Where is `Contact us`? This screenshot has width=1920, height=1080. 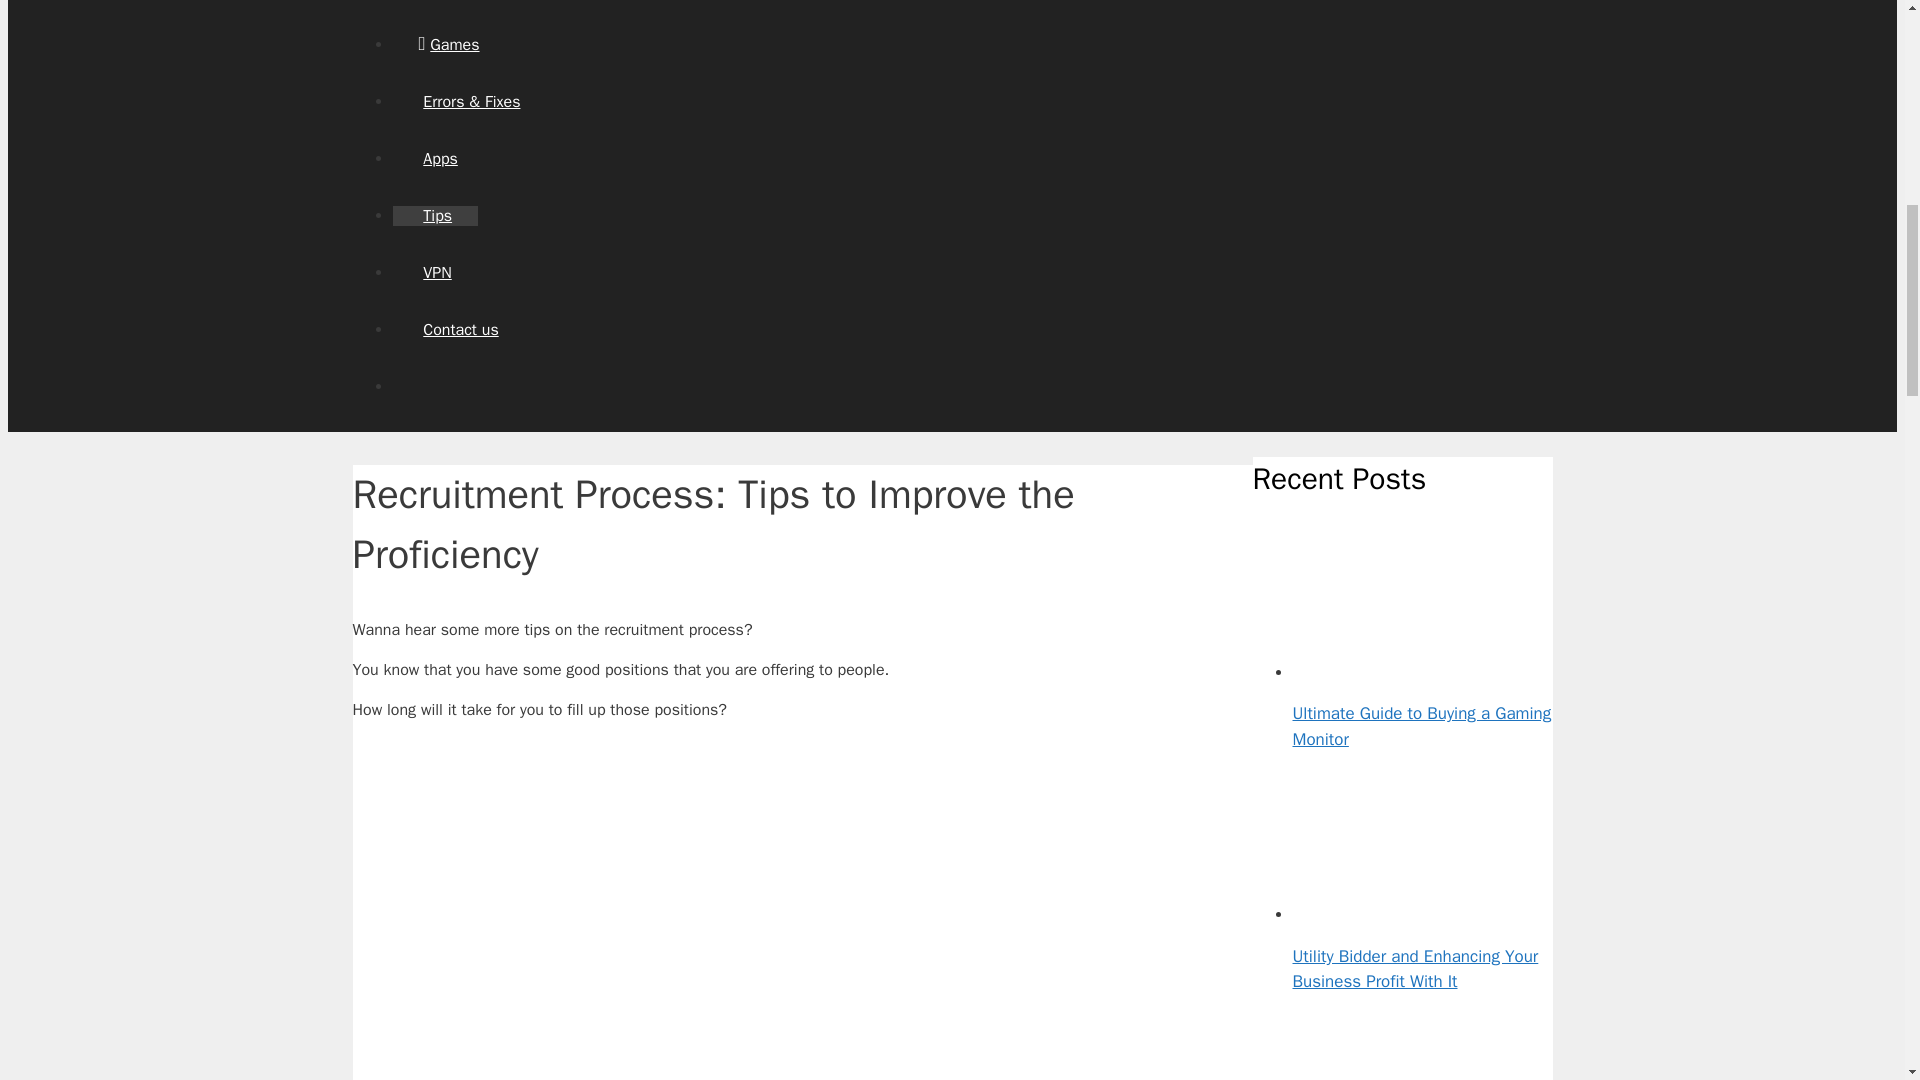 Contact us is located at coordinates (458, 330).